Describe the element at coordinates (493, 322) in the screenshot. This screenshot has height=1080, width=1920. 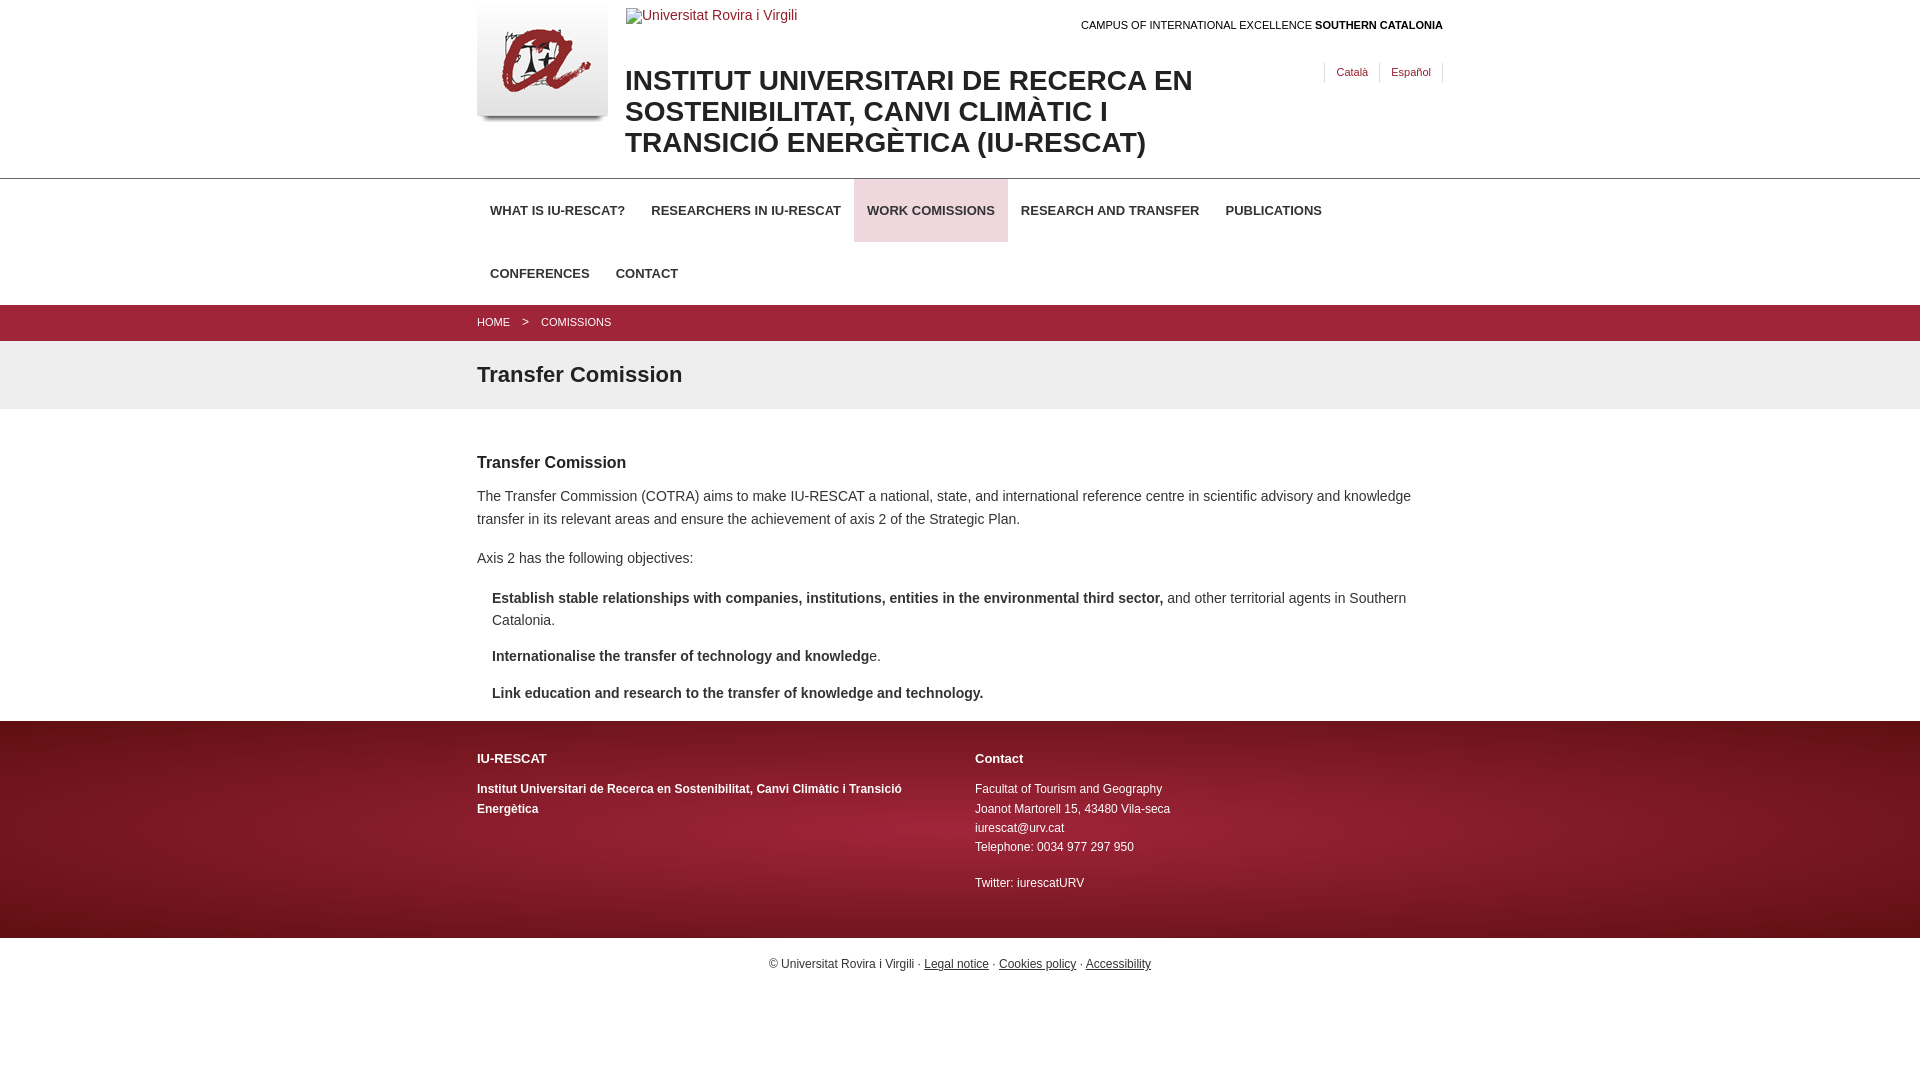
I see `Home` at that location.